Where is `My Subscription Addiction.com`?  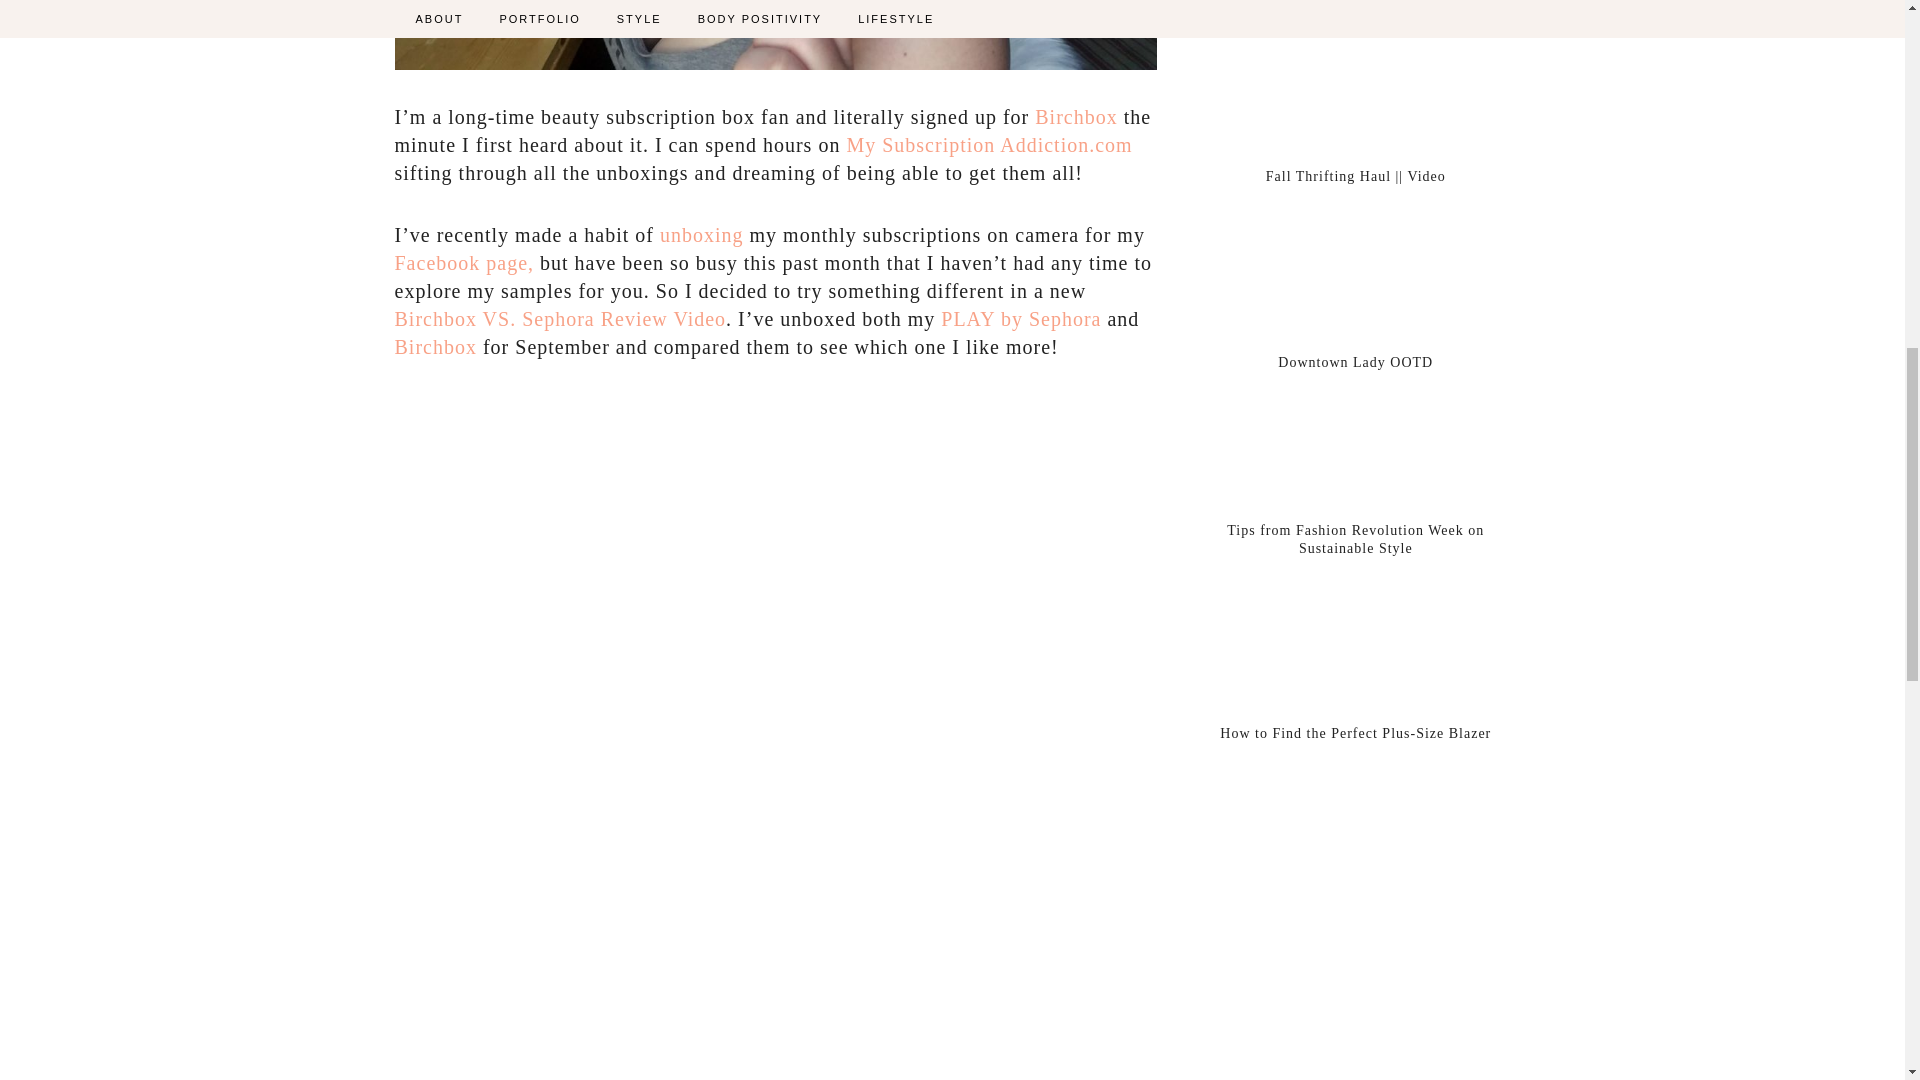
My Subscription Addiction.com is located at coordinates (989, 144).